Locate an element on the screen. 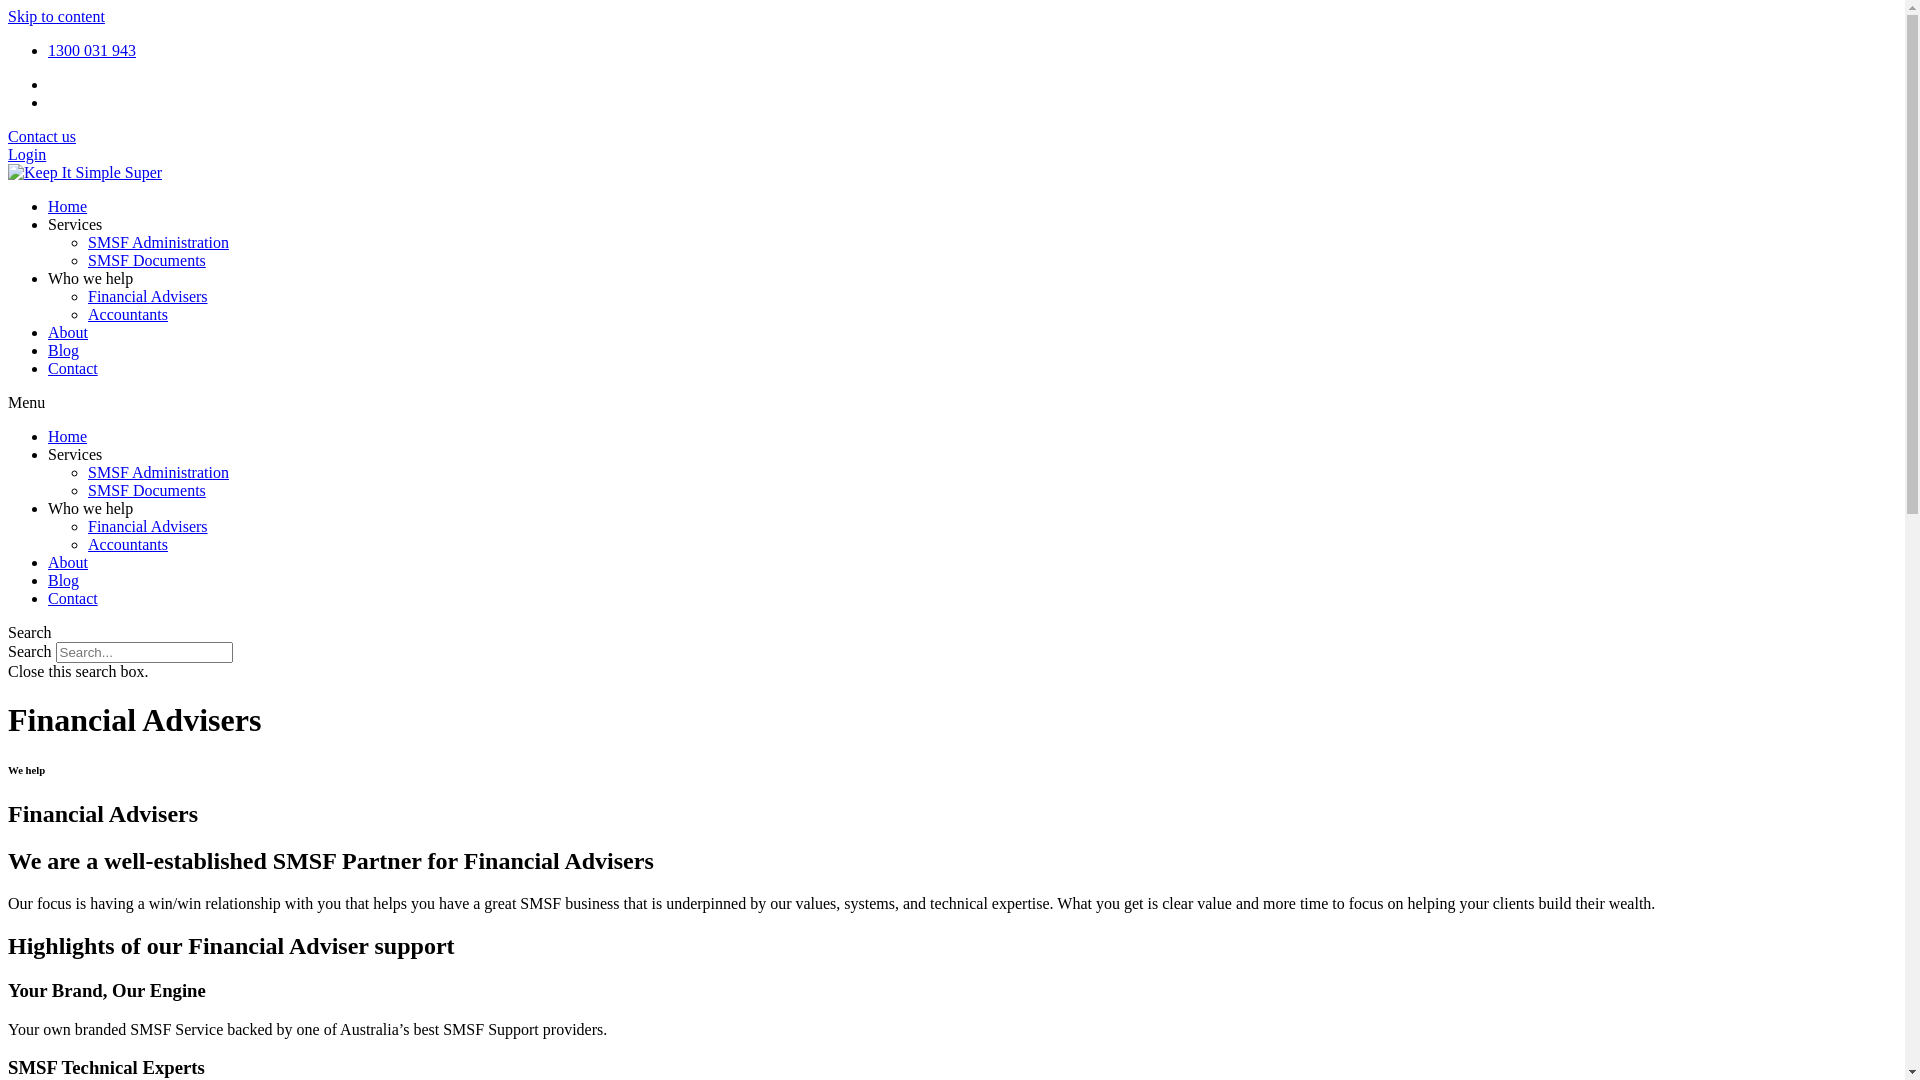  Financial Advisers is located at coordinates (148, 526).